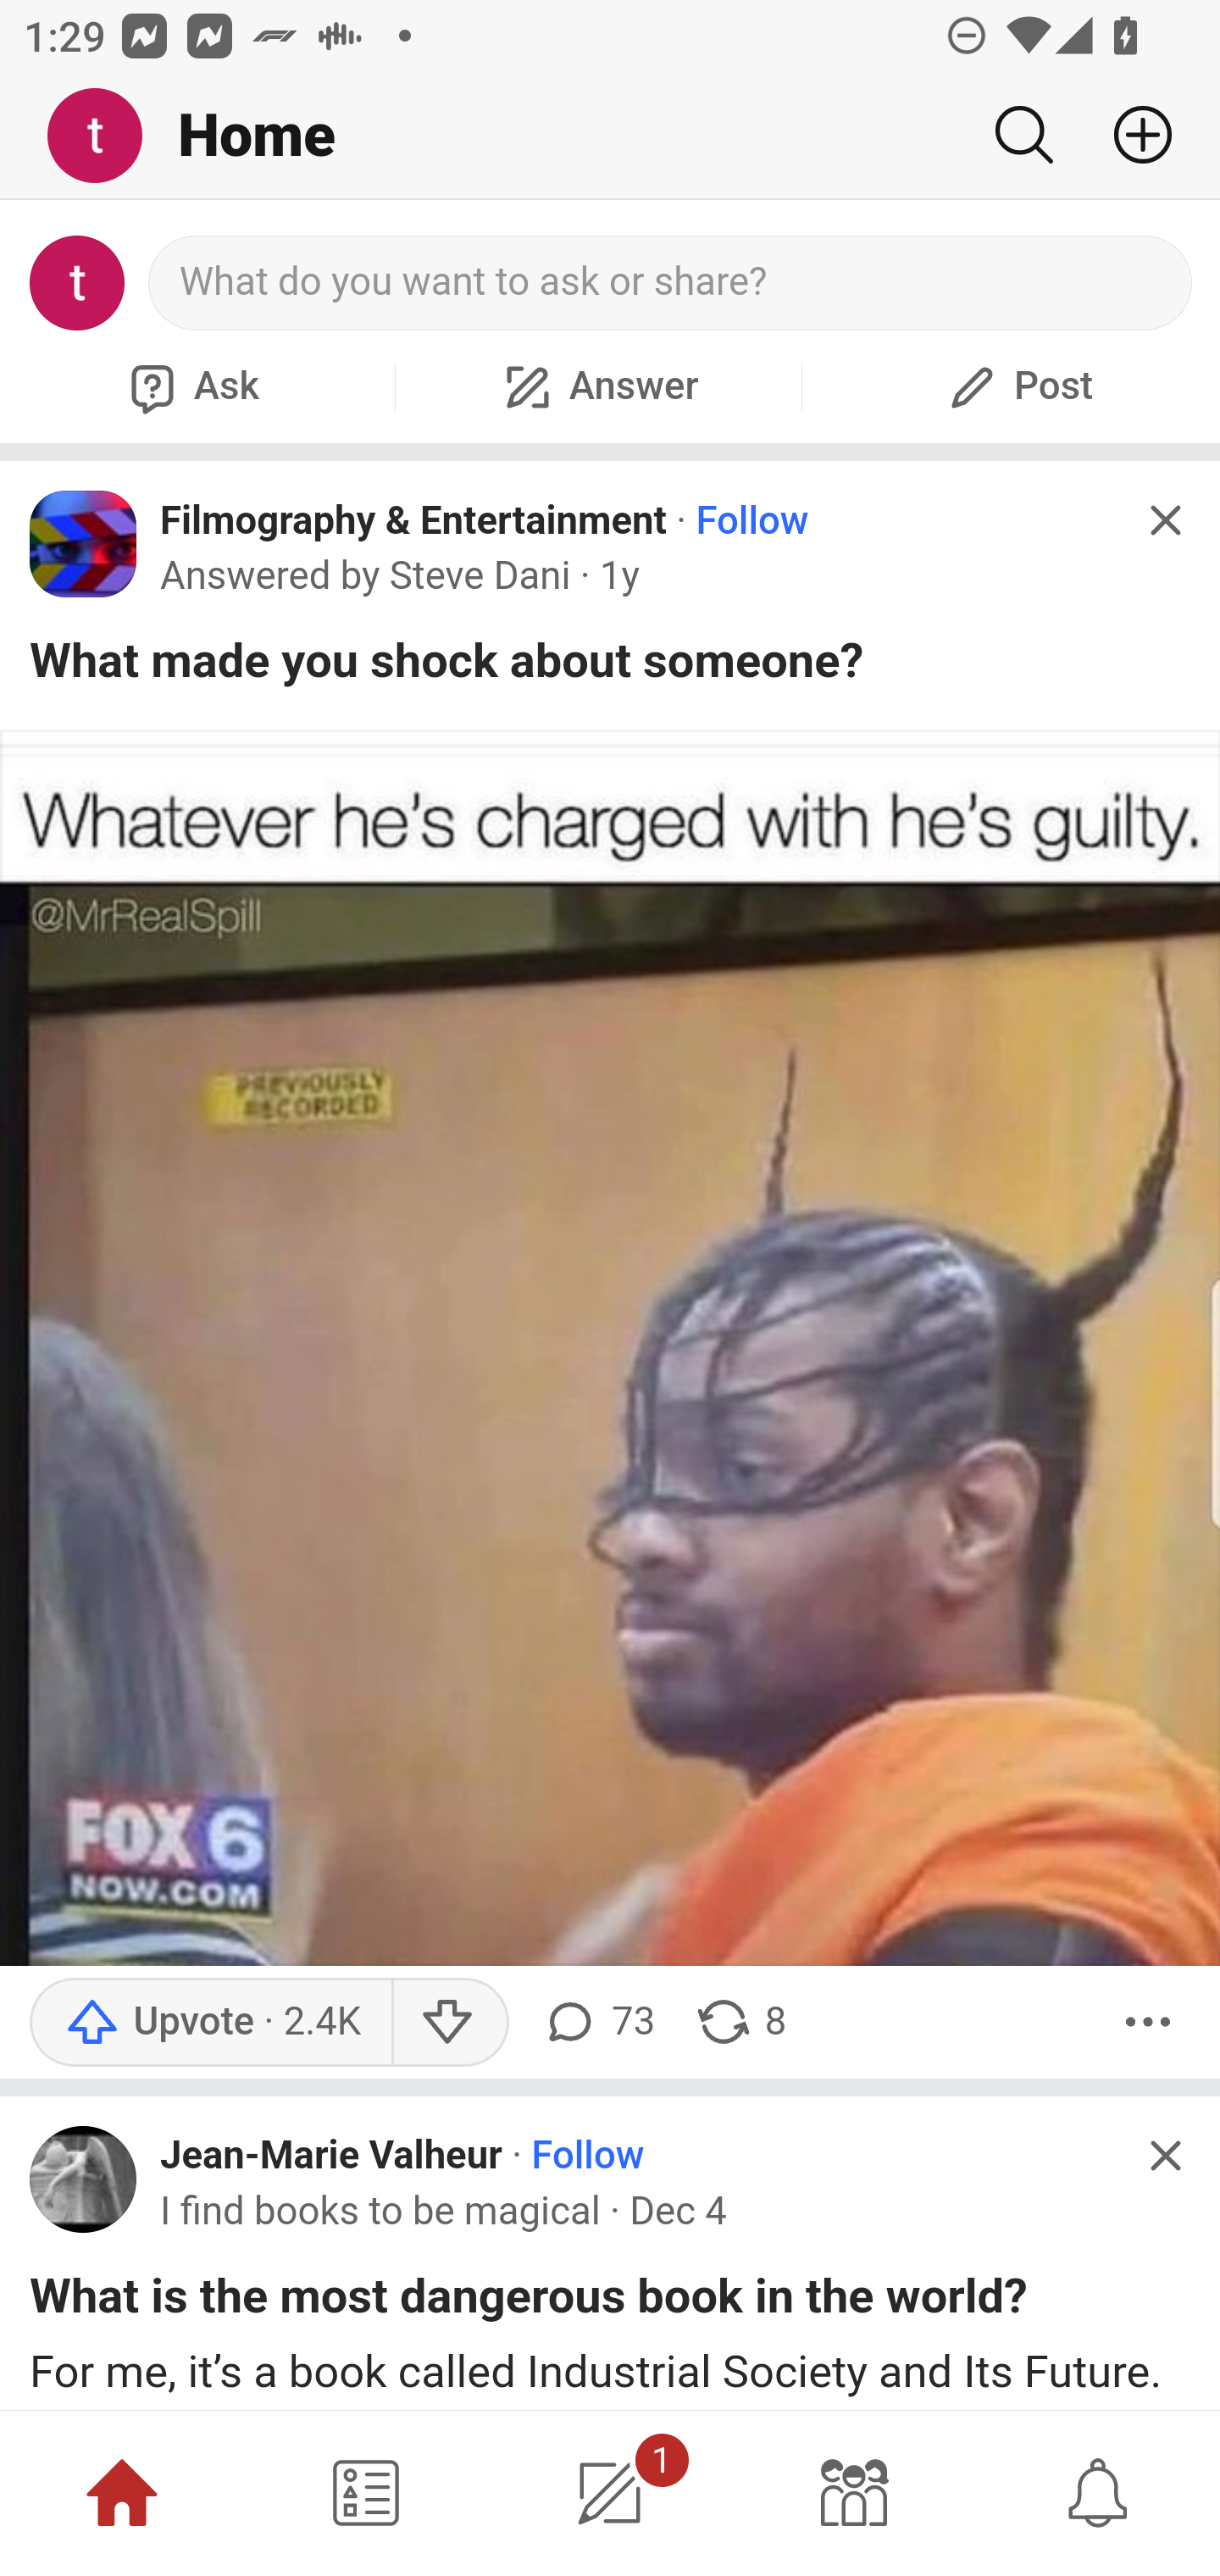  Describe the element at coordinates (739, 2022) in the screenshot. I see `8 shares` at that location.